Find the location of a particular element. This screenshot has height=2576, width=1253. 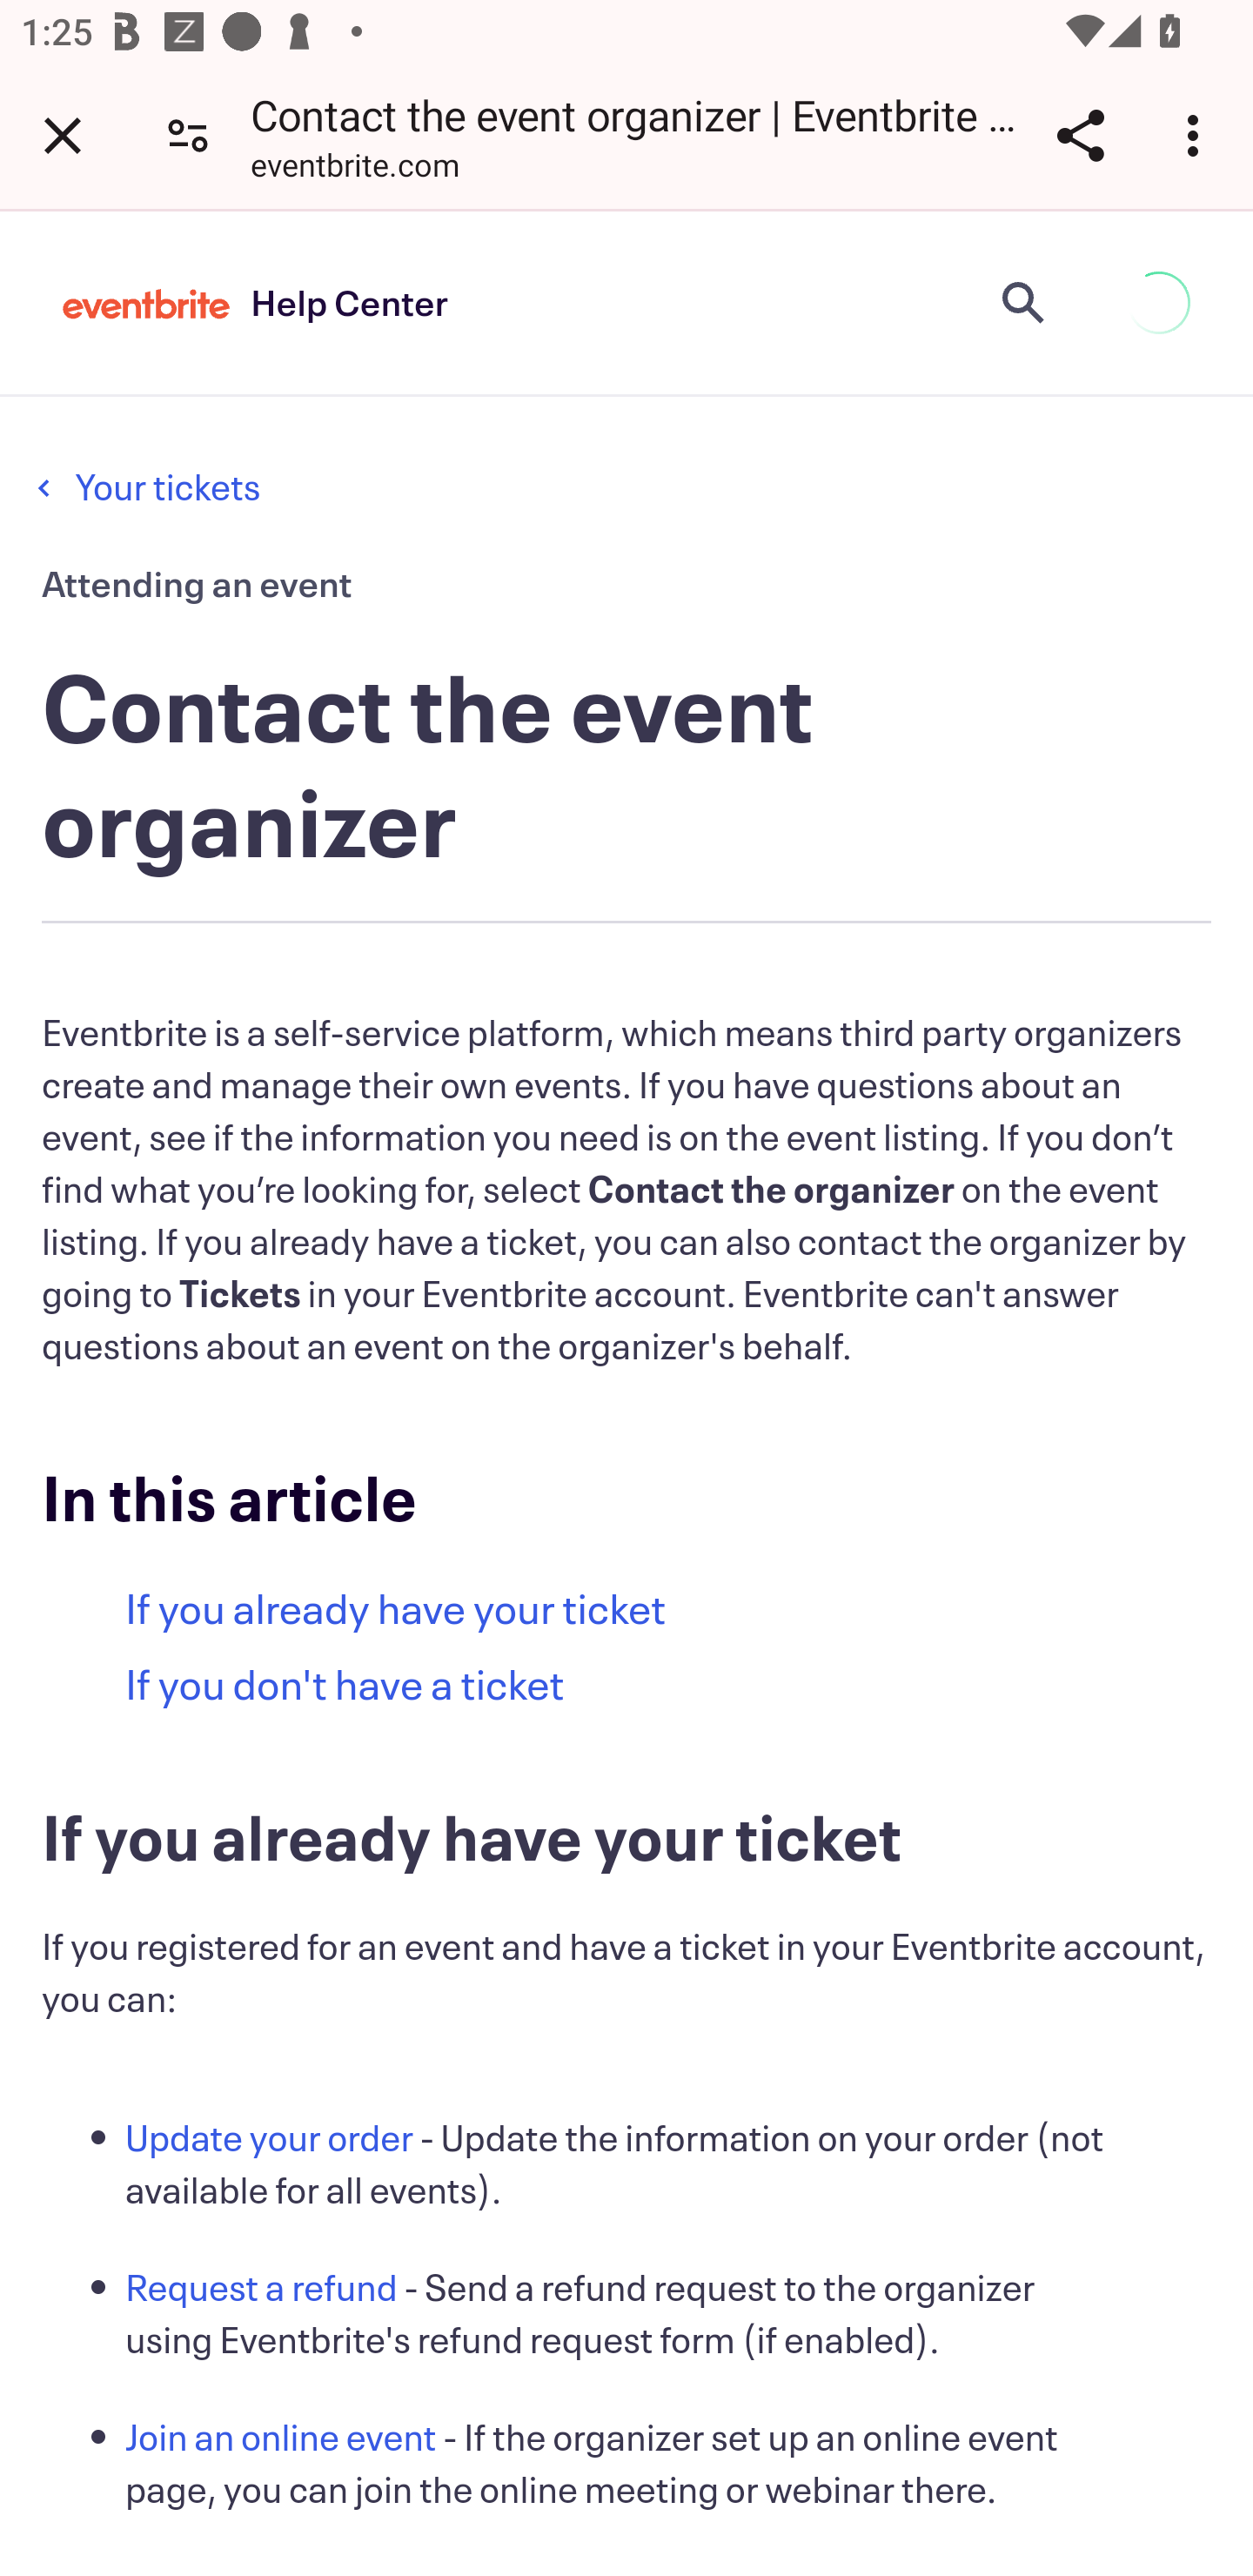

Your tickets is located at coordinates (166, 486).